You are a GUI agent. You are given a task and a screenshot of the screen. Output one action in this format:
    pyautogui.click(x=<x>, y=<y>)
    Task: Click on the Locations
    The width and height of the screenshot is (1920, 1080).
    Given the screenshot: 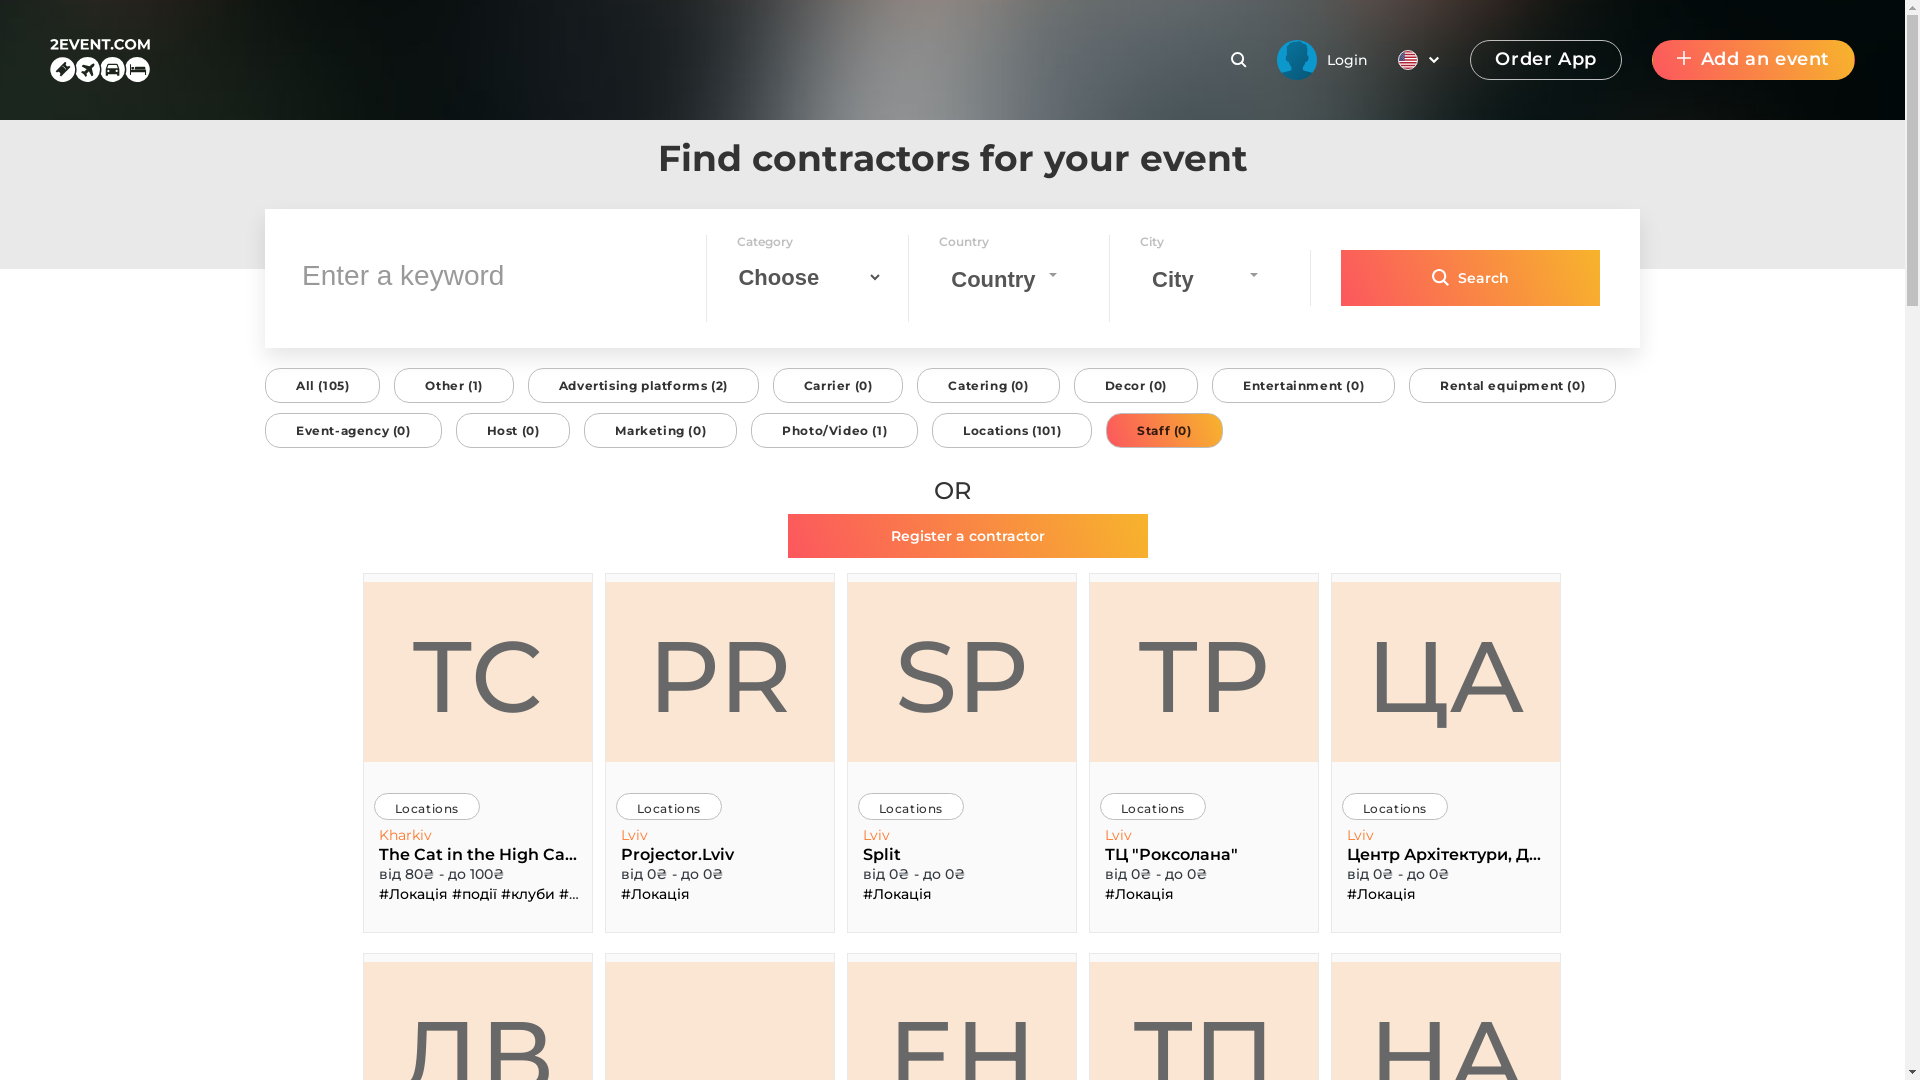 What is the action you would take?
    pyautogui.click(x=911, y=806)
    